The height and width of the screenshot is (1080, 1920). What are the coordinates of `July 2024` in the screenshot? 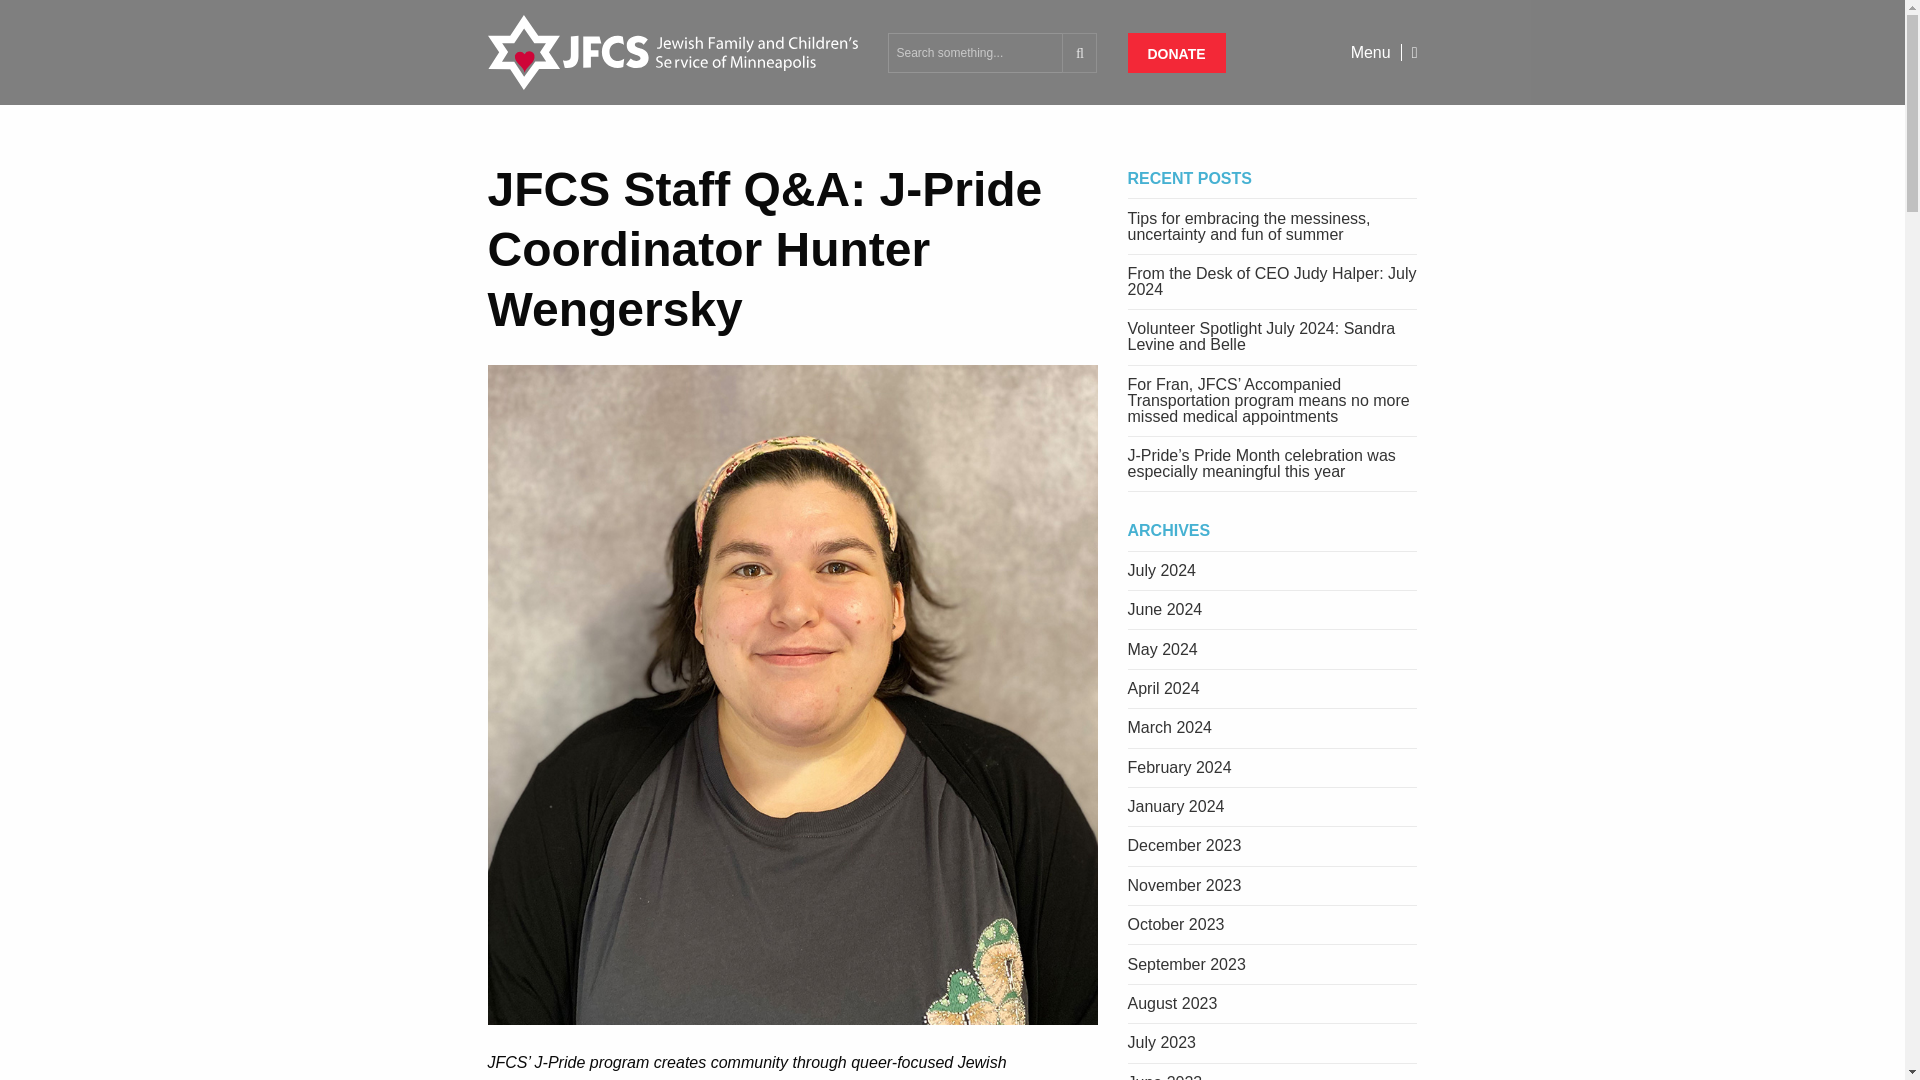 It's located at (1273, 570).